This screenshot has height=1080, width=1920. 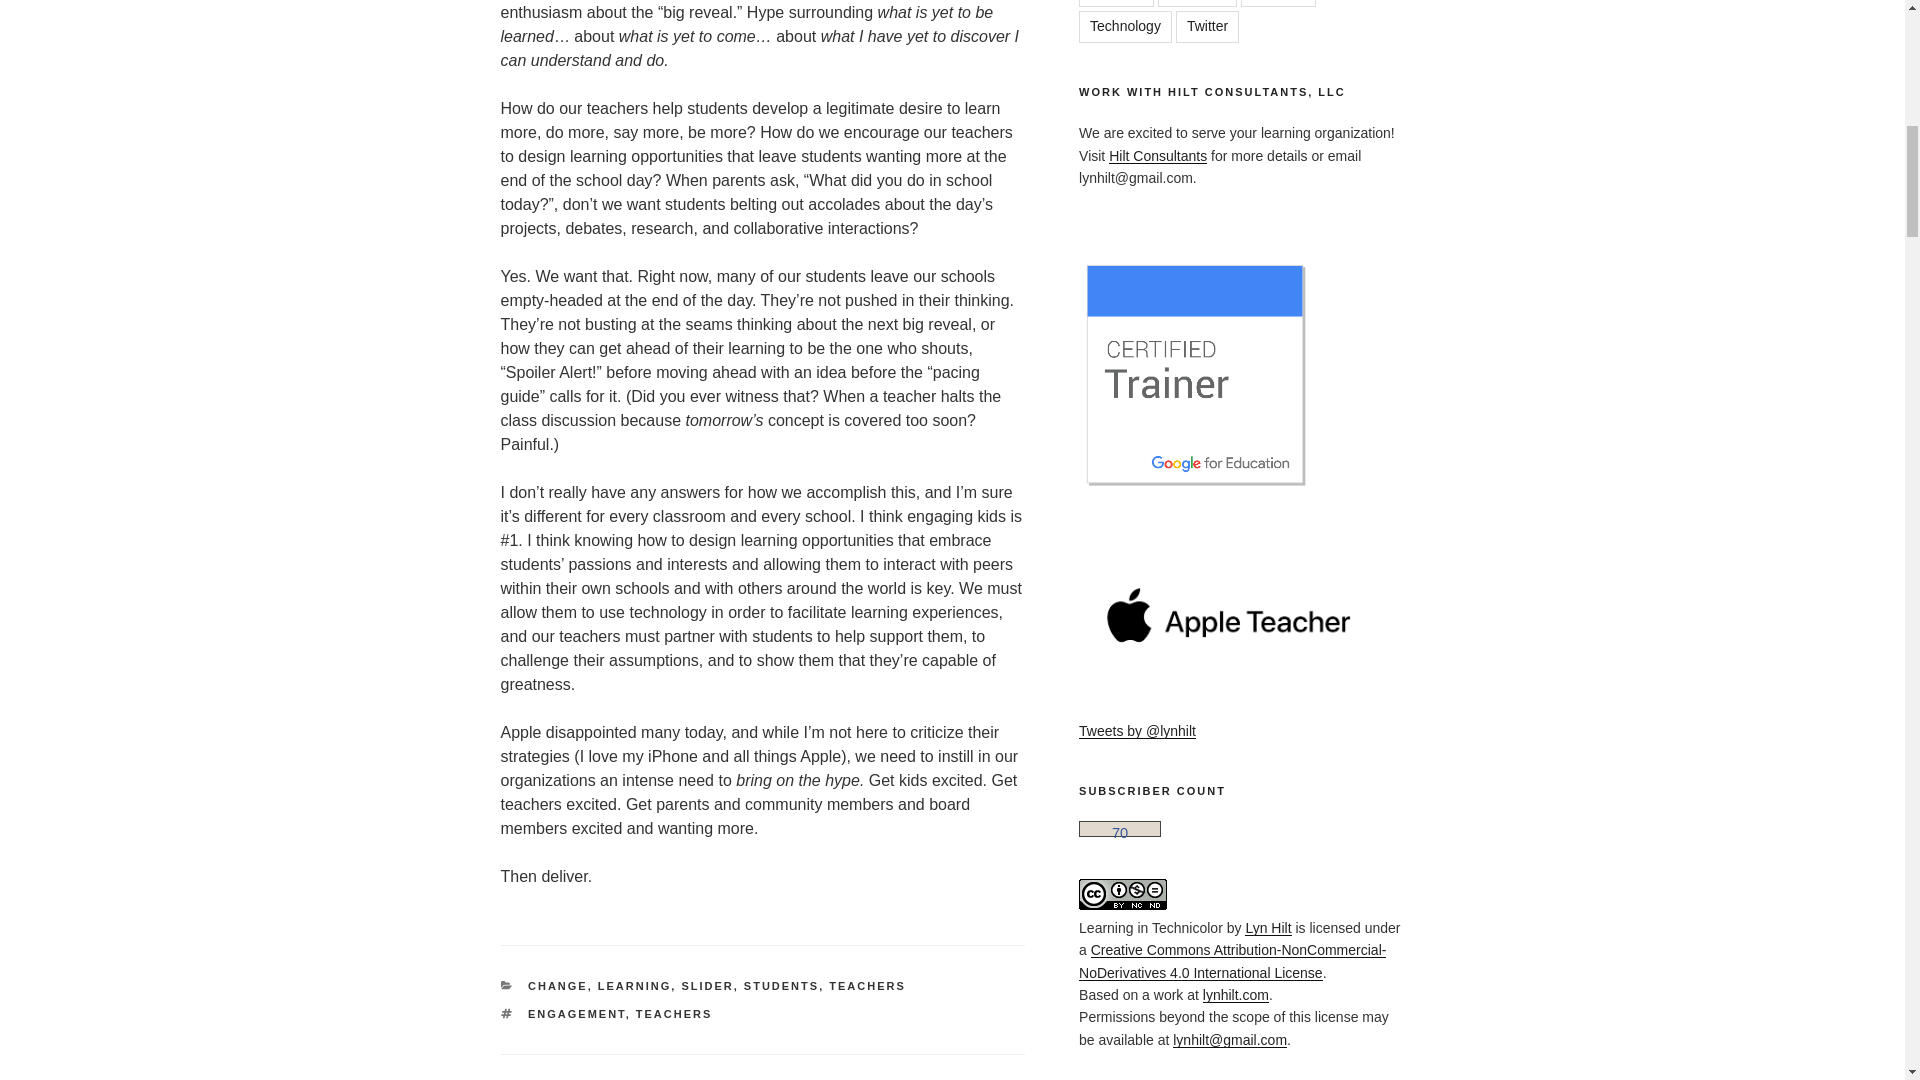 I want to click on STUDENTS, so click(x=782, y=986).